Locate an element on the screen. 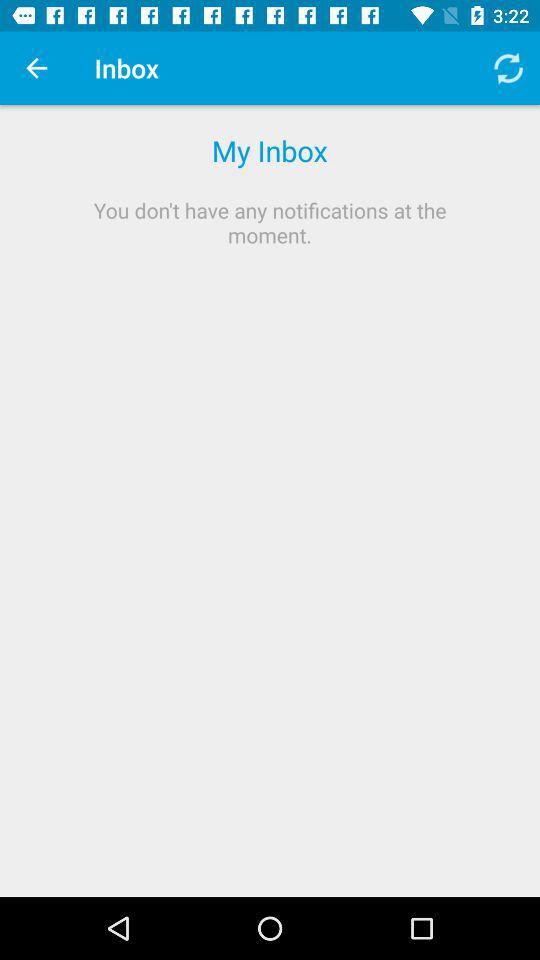 This screenshot has height=960, width=540. turn on item to the right of inbox item is located at coordinates (508, 68).